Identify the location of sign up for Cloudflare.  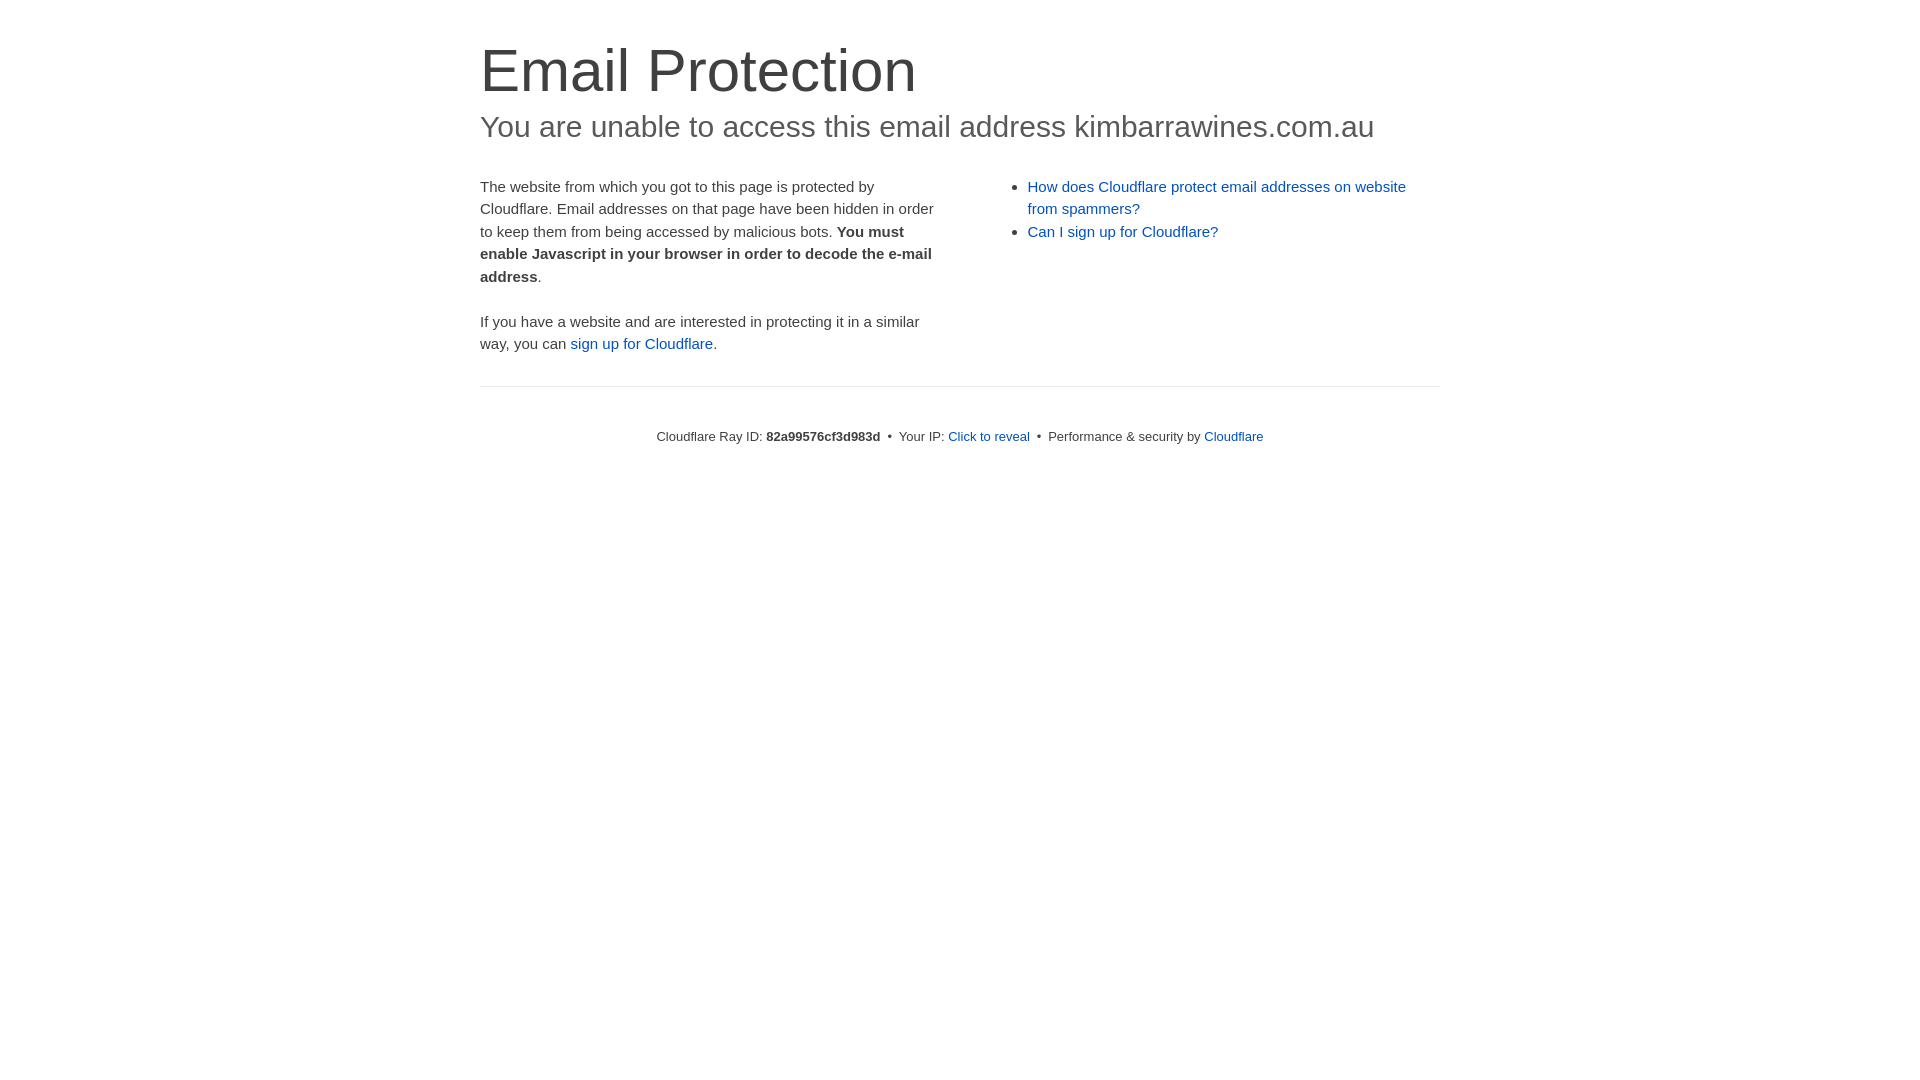
(642, 344).